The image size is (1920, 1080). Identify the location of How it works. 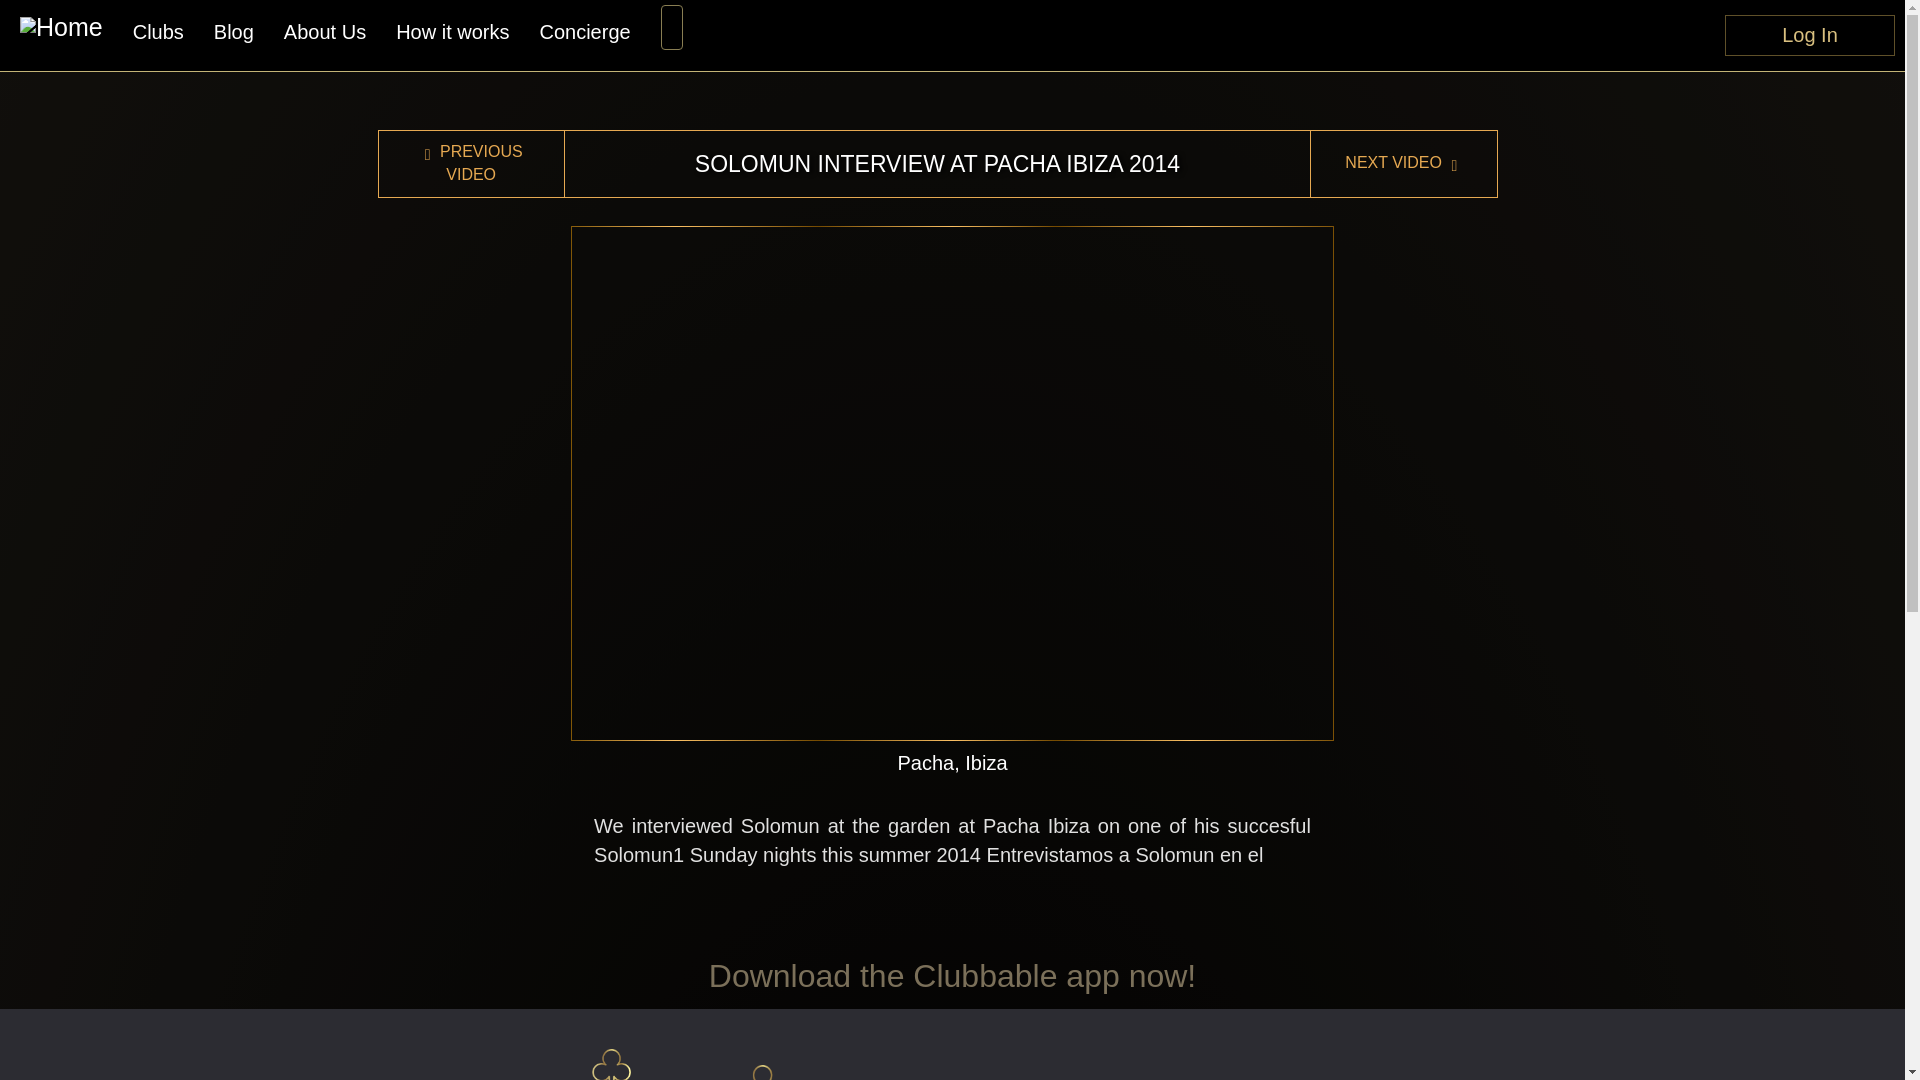
(452, 32).